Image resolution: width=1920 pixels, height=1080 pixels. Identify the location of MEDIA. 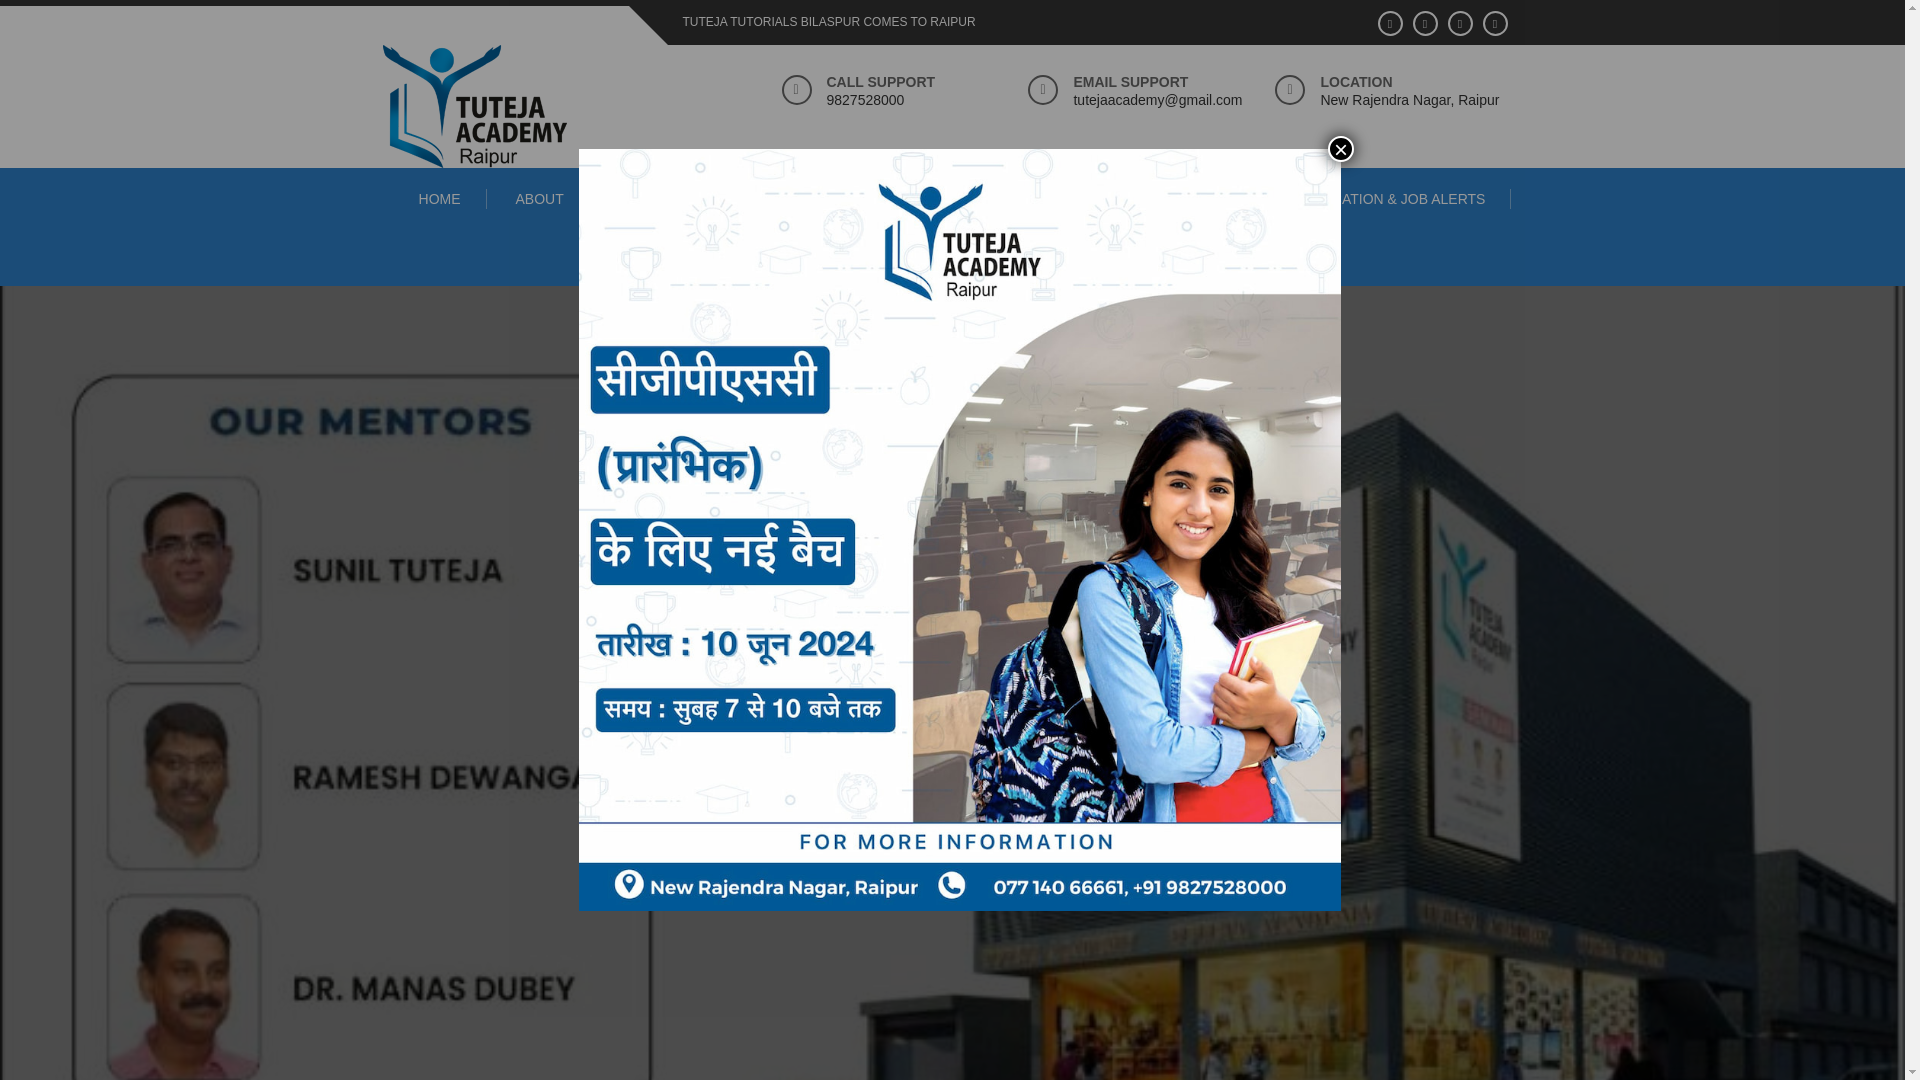
(823, 199).